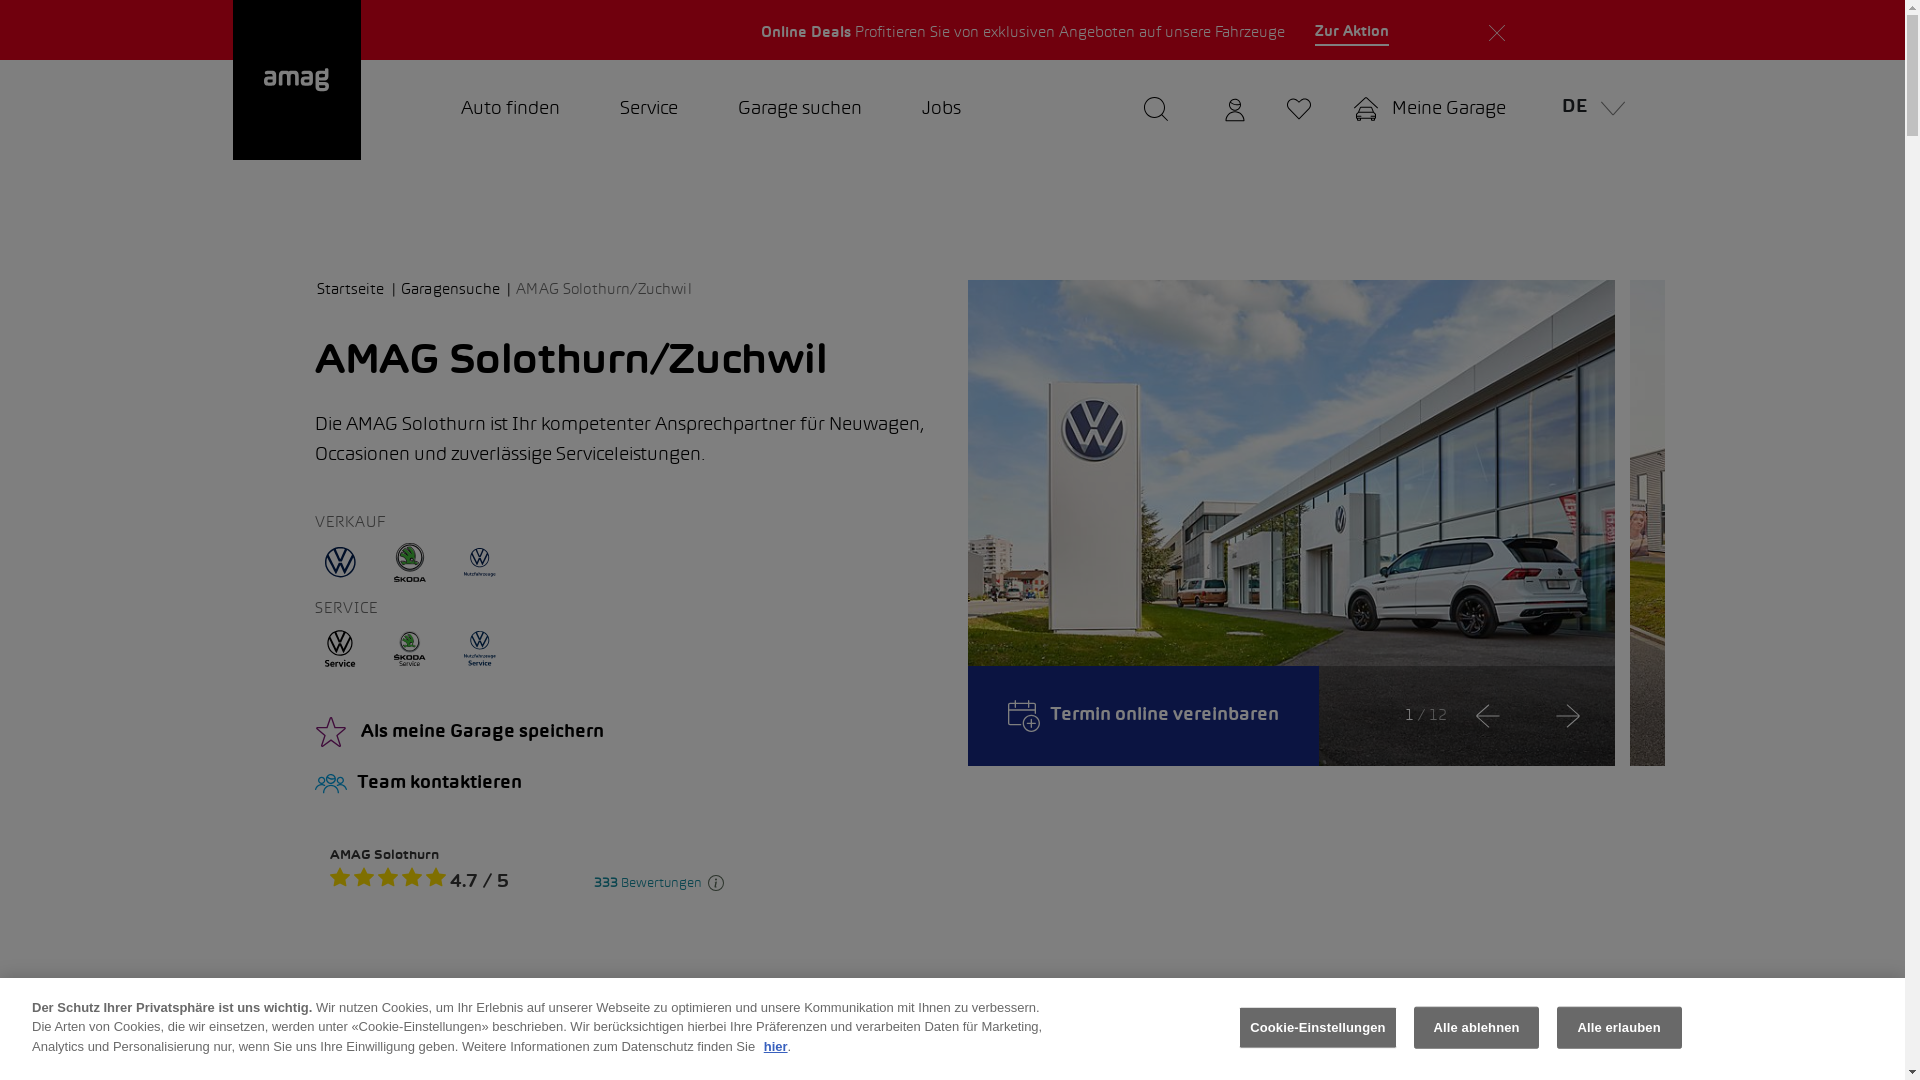 This screenshot has height=1080, width=1920. What do you see at coordinates (649, 110) in the screenshot?
I see `Service` at bounding box center [649, 110].